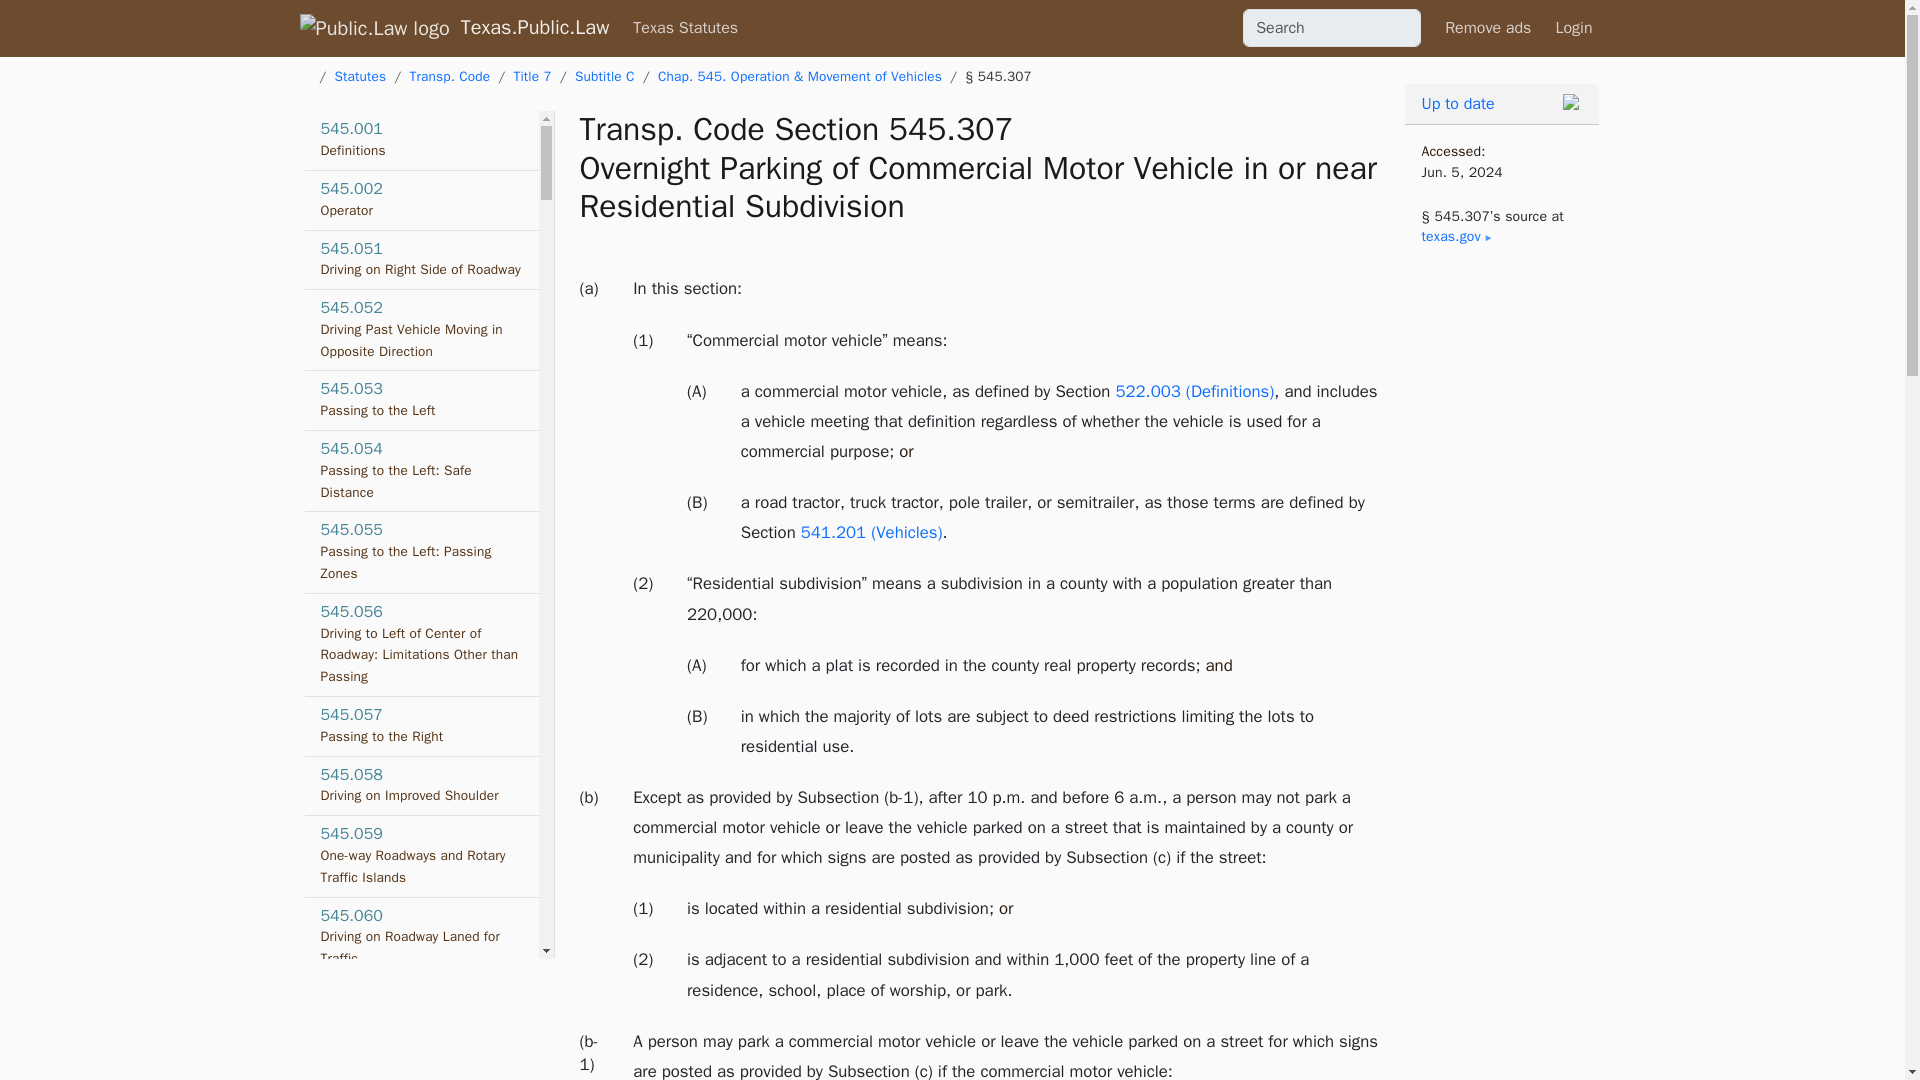 This screenshot has width=1920, height=1080. I want to click on Transp. Code, so click(421, 552).